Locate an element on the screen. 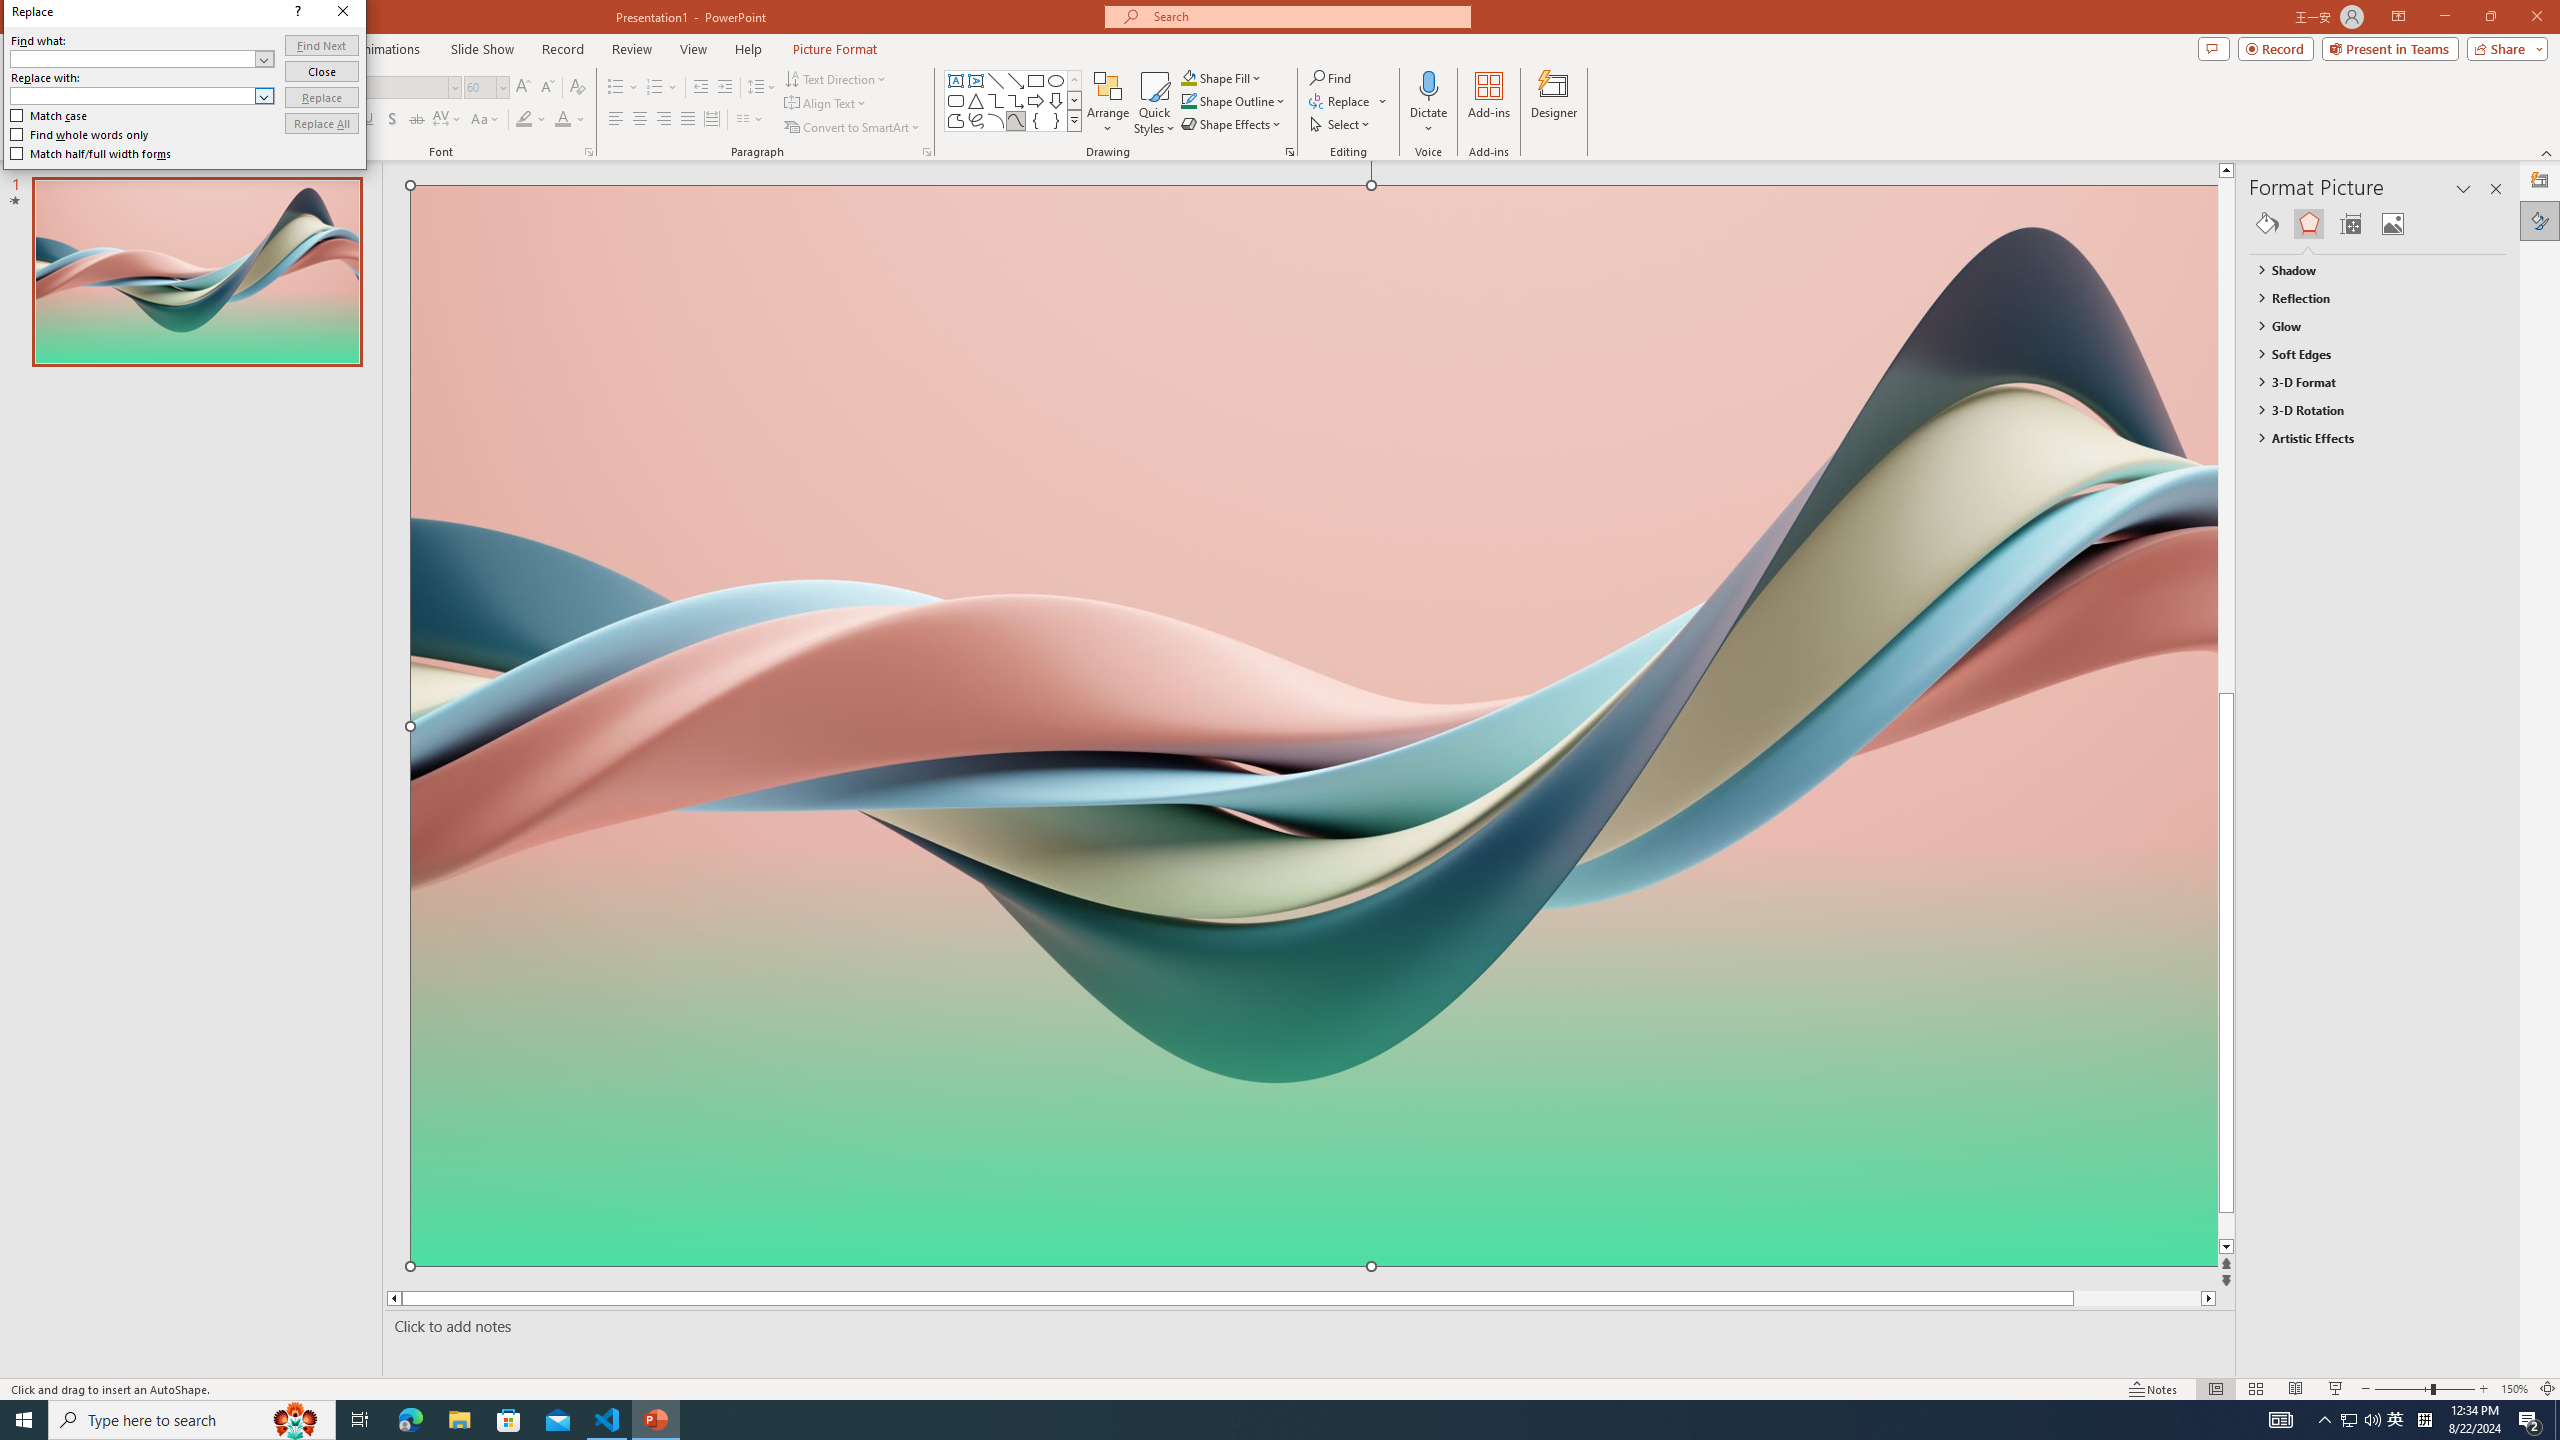 This screenshot has width=2560, height=1440. Picture is located at coordinates (2393, 224).